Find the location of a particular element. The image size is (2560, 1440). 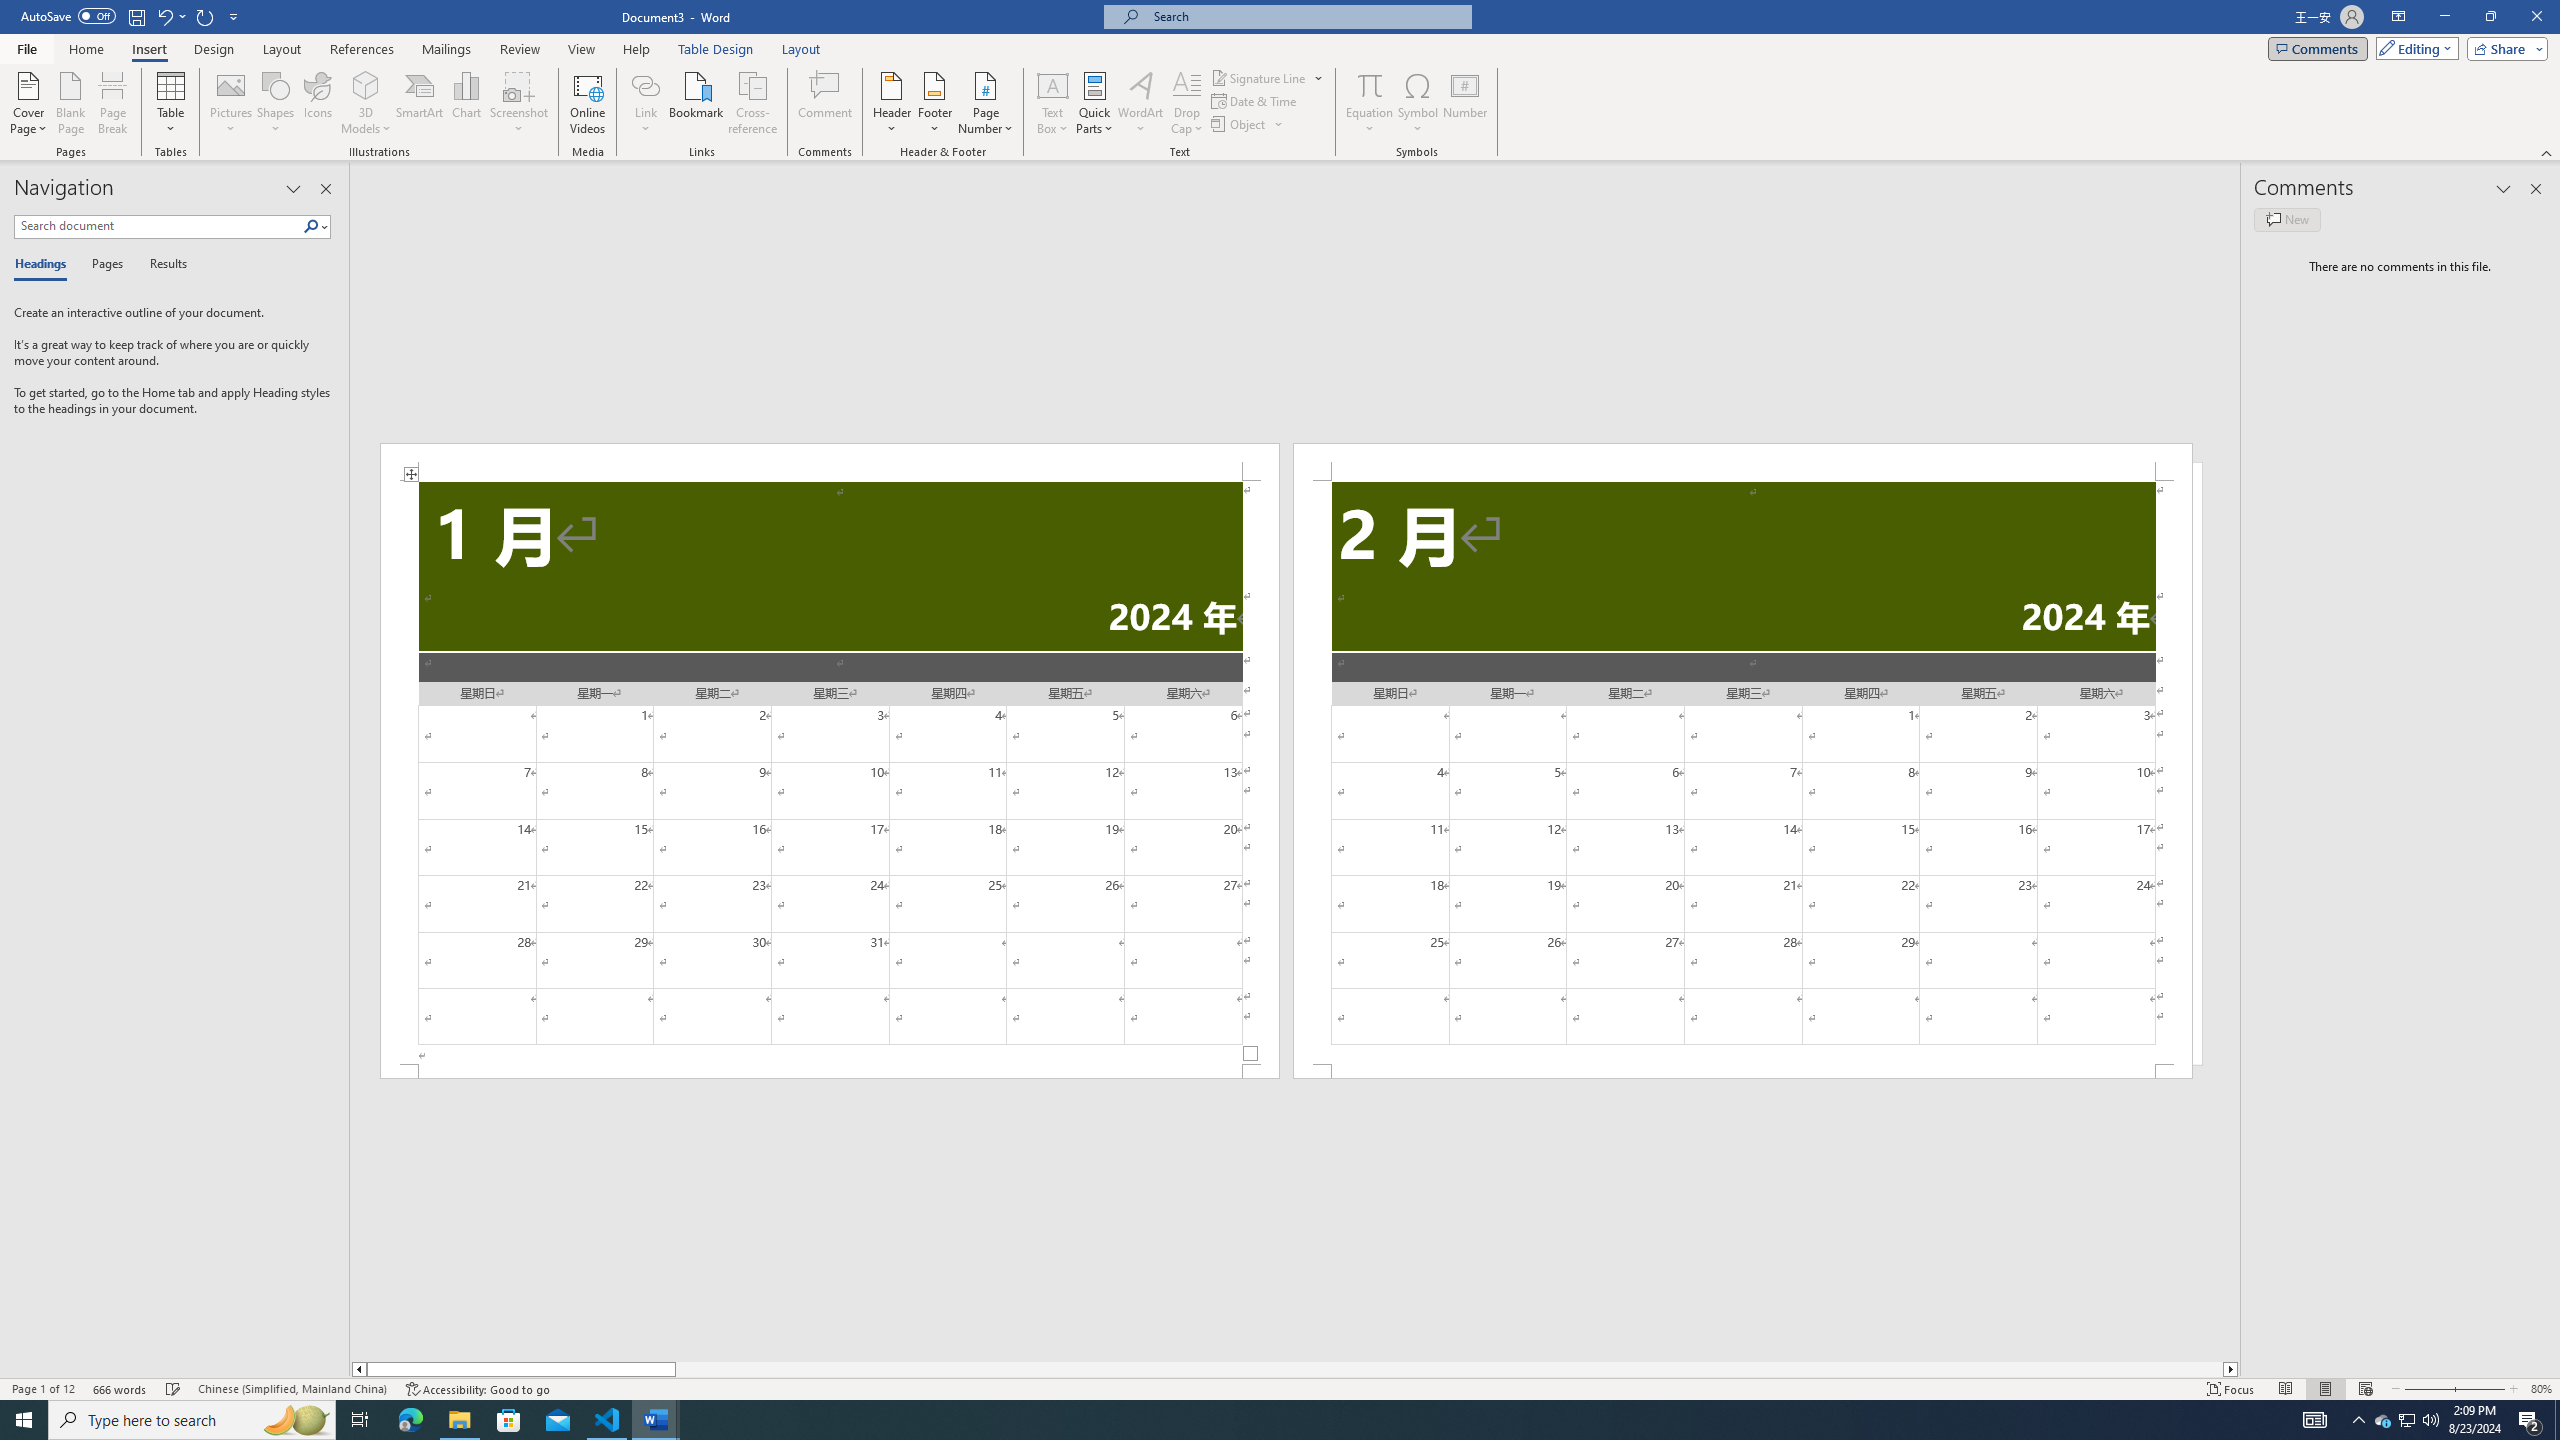

Blank Page is located at coordinates (72, 103).